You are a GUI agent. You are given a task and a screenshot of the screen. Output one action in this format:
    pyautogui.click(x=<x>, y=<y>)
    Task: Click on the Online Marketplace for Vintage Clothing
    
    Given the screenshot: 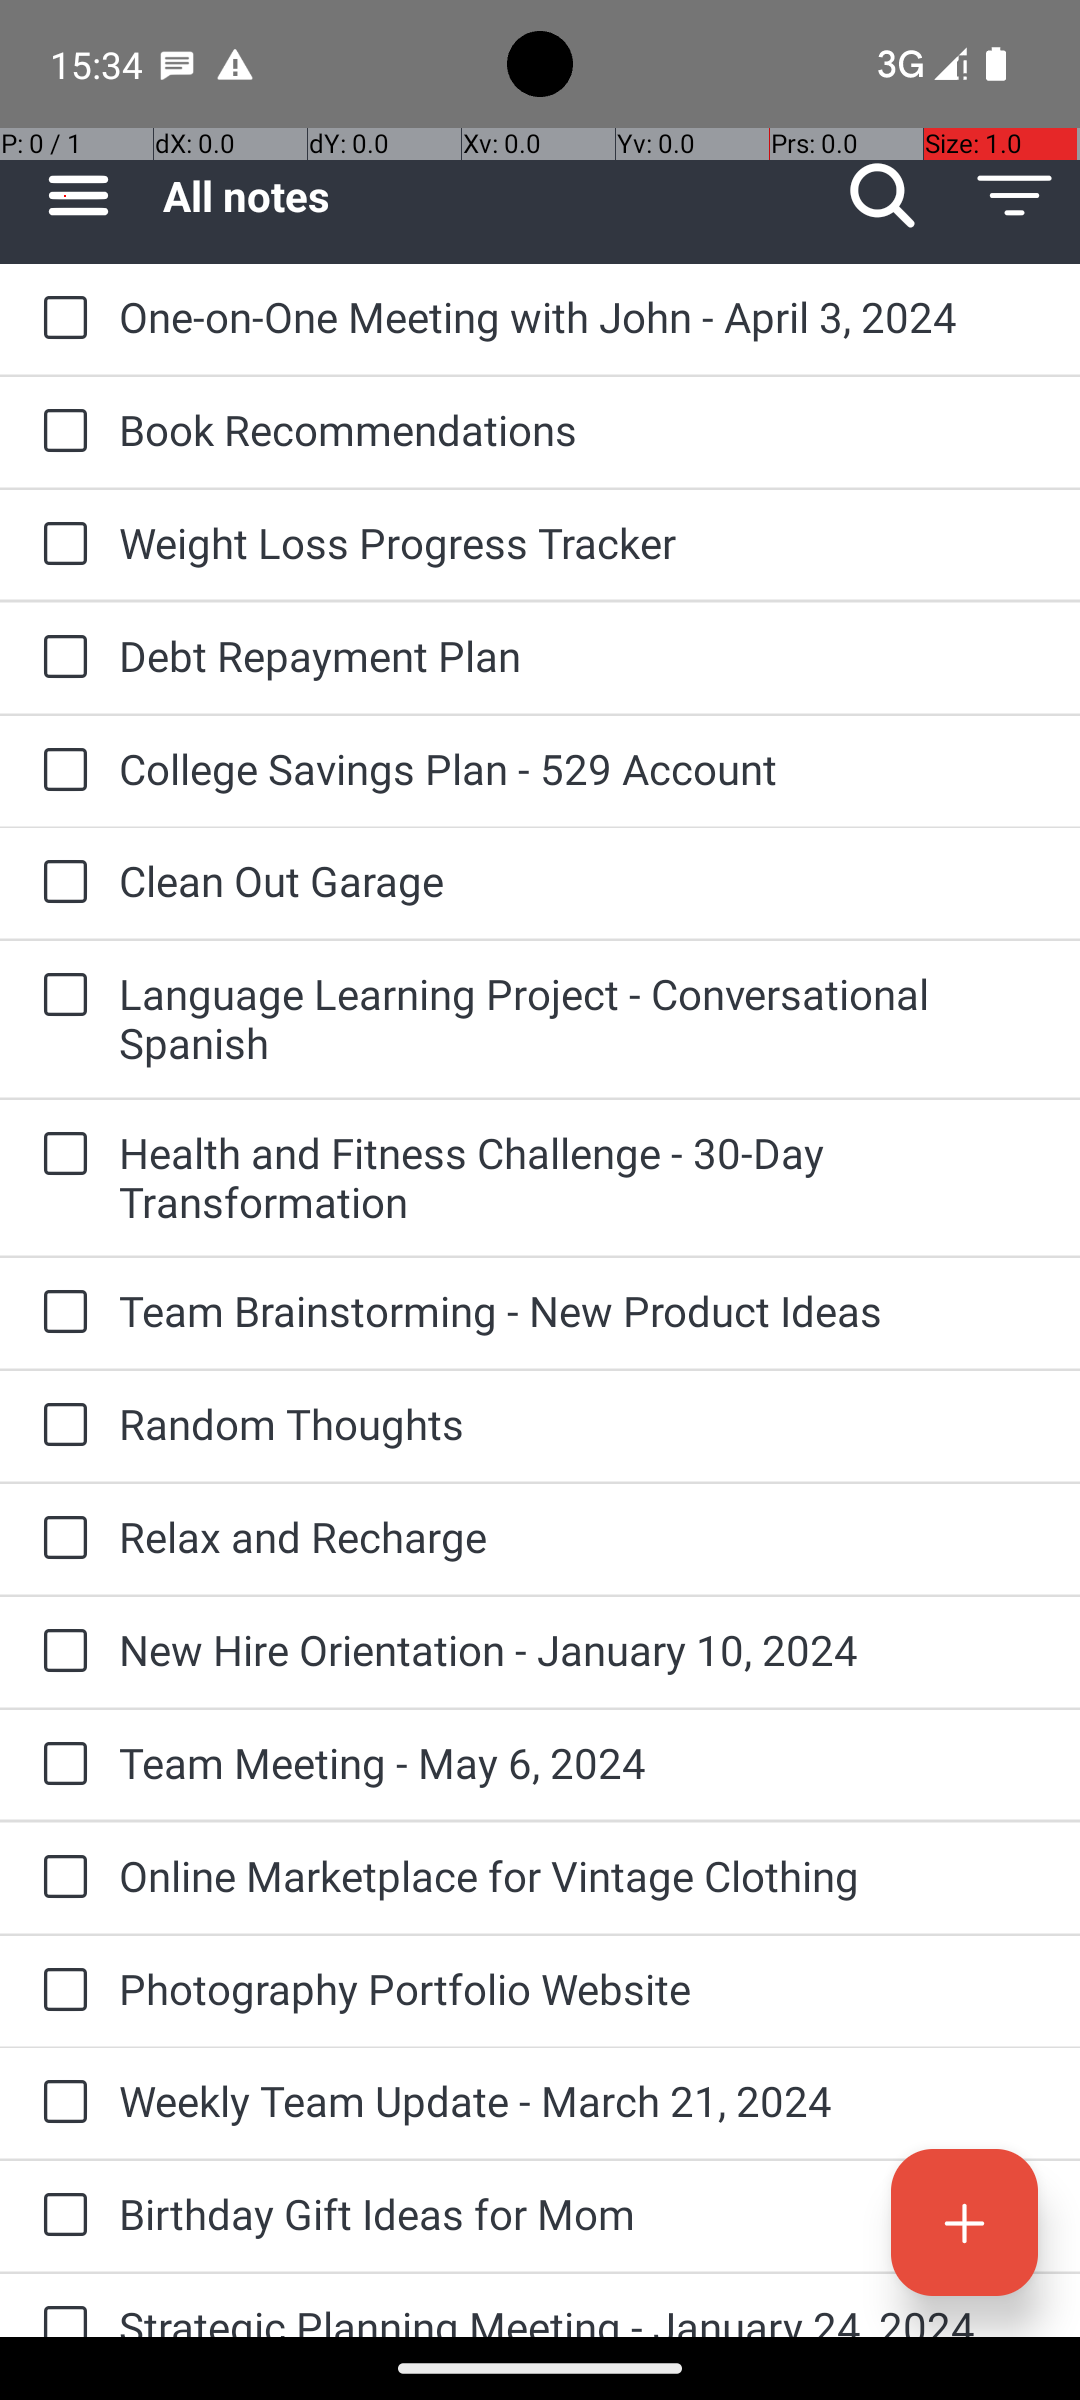 What is the action you would take?
    pyautogui.click(x=580, y=1876)
    